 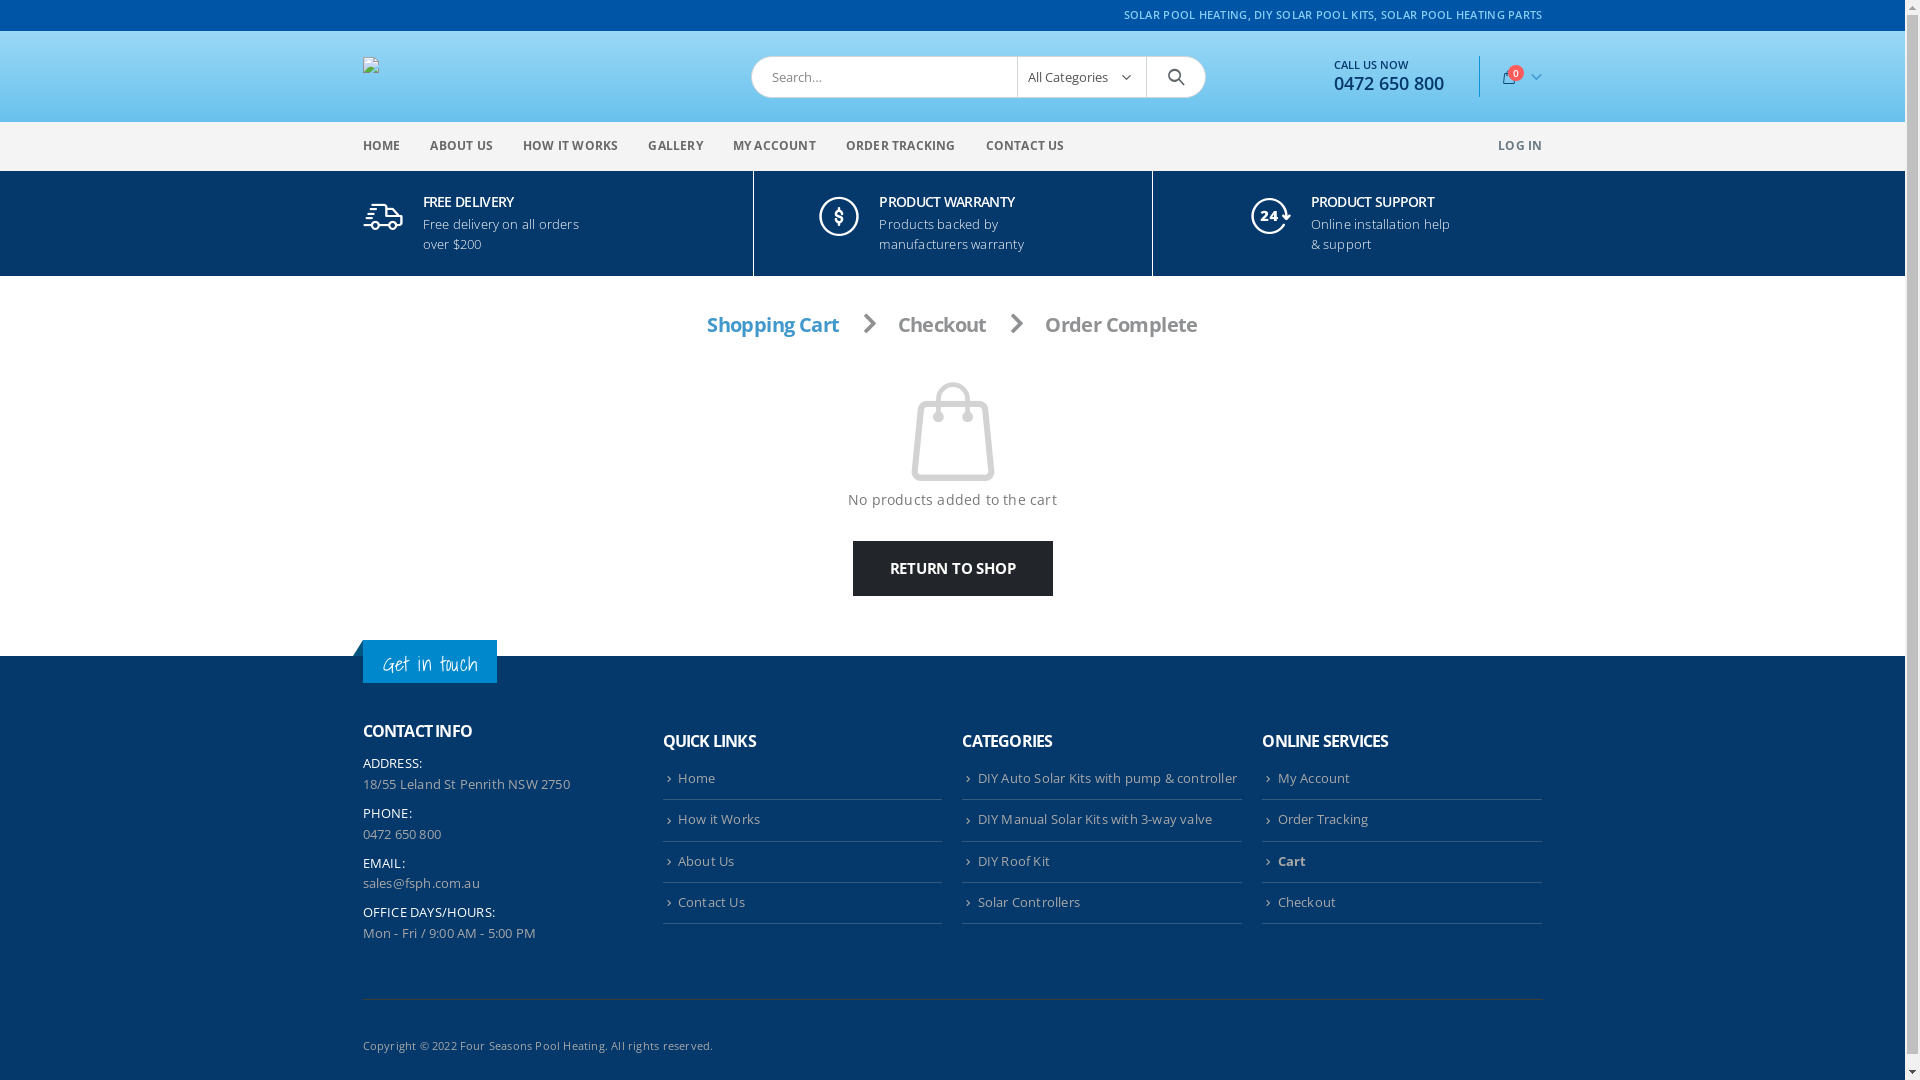 What do you see at coordinates (719, 820) in the screenshot?
I see `How it Works` at bounding box center [719, 820].